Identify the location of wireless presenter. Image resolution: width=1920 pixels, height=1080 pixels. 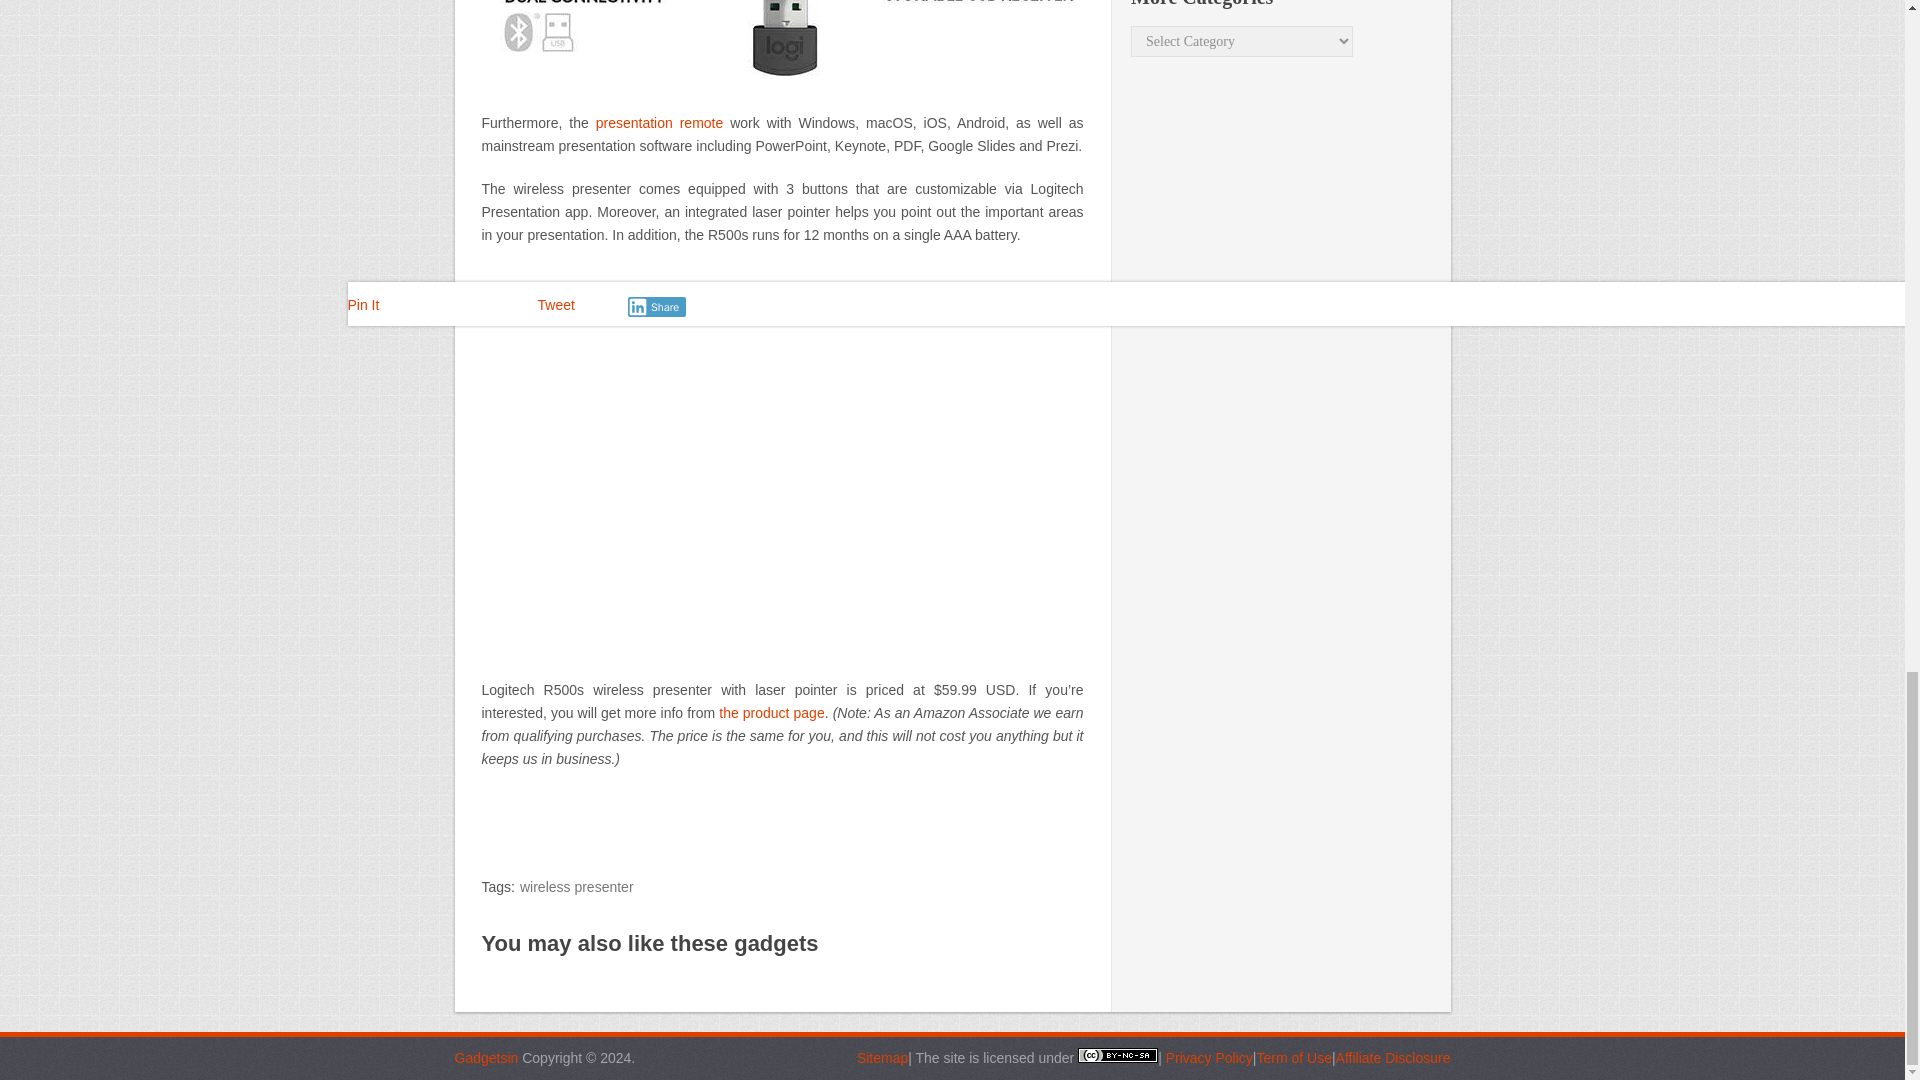
(576, 887).